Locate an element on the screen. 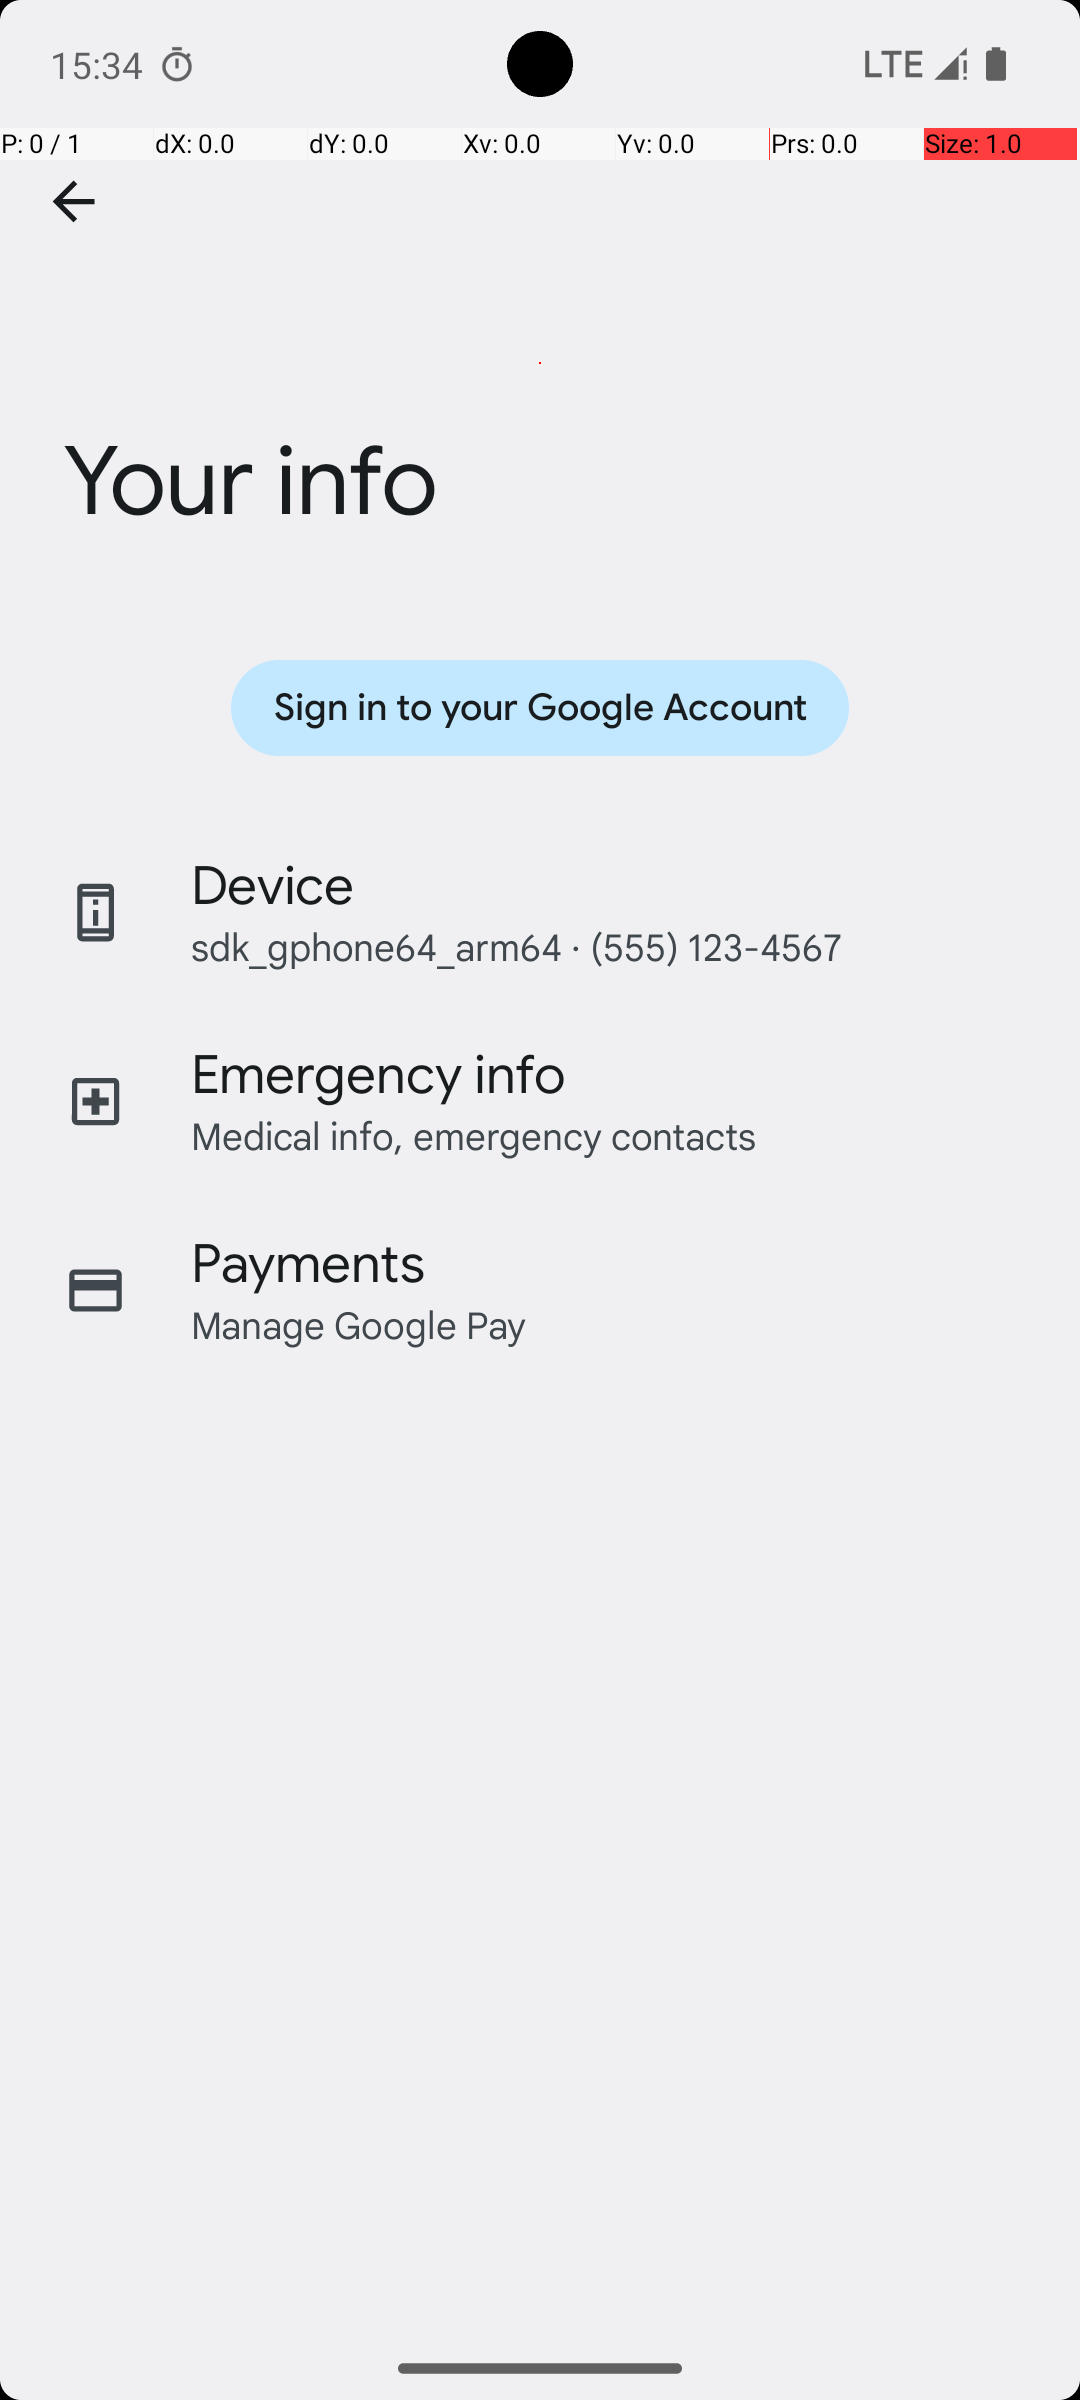 The image size is (1080, 2400). Emergency info is located at coordinates (378, 1075).